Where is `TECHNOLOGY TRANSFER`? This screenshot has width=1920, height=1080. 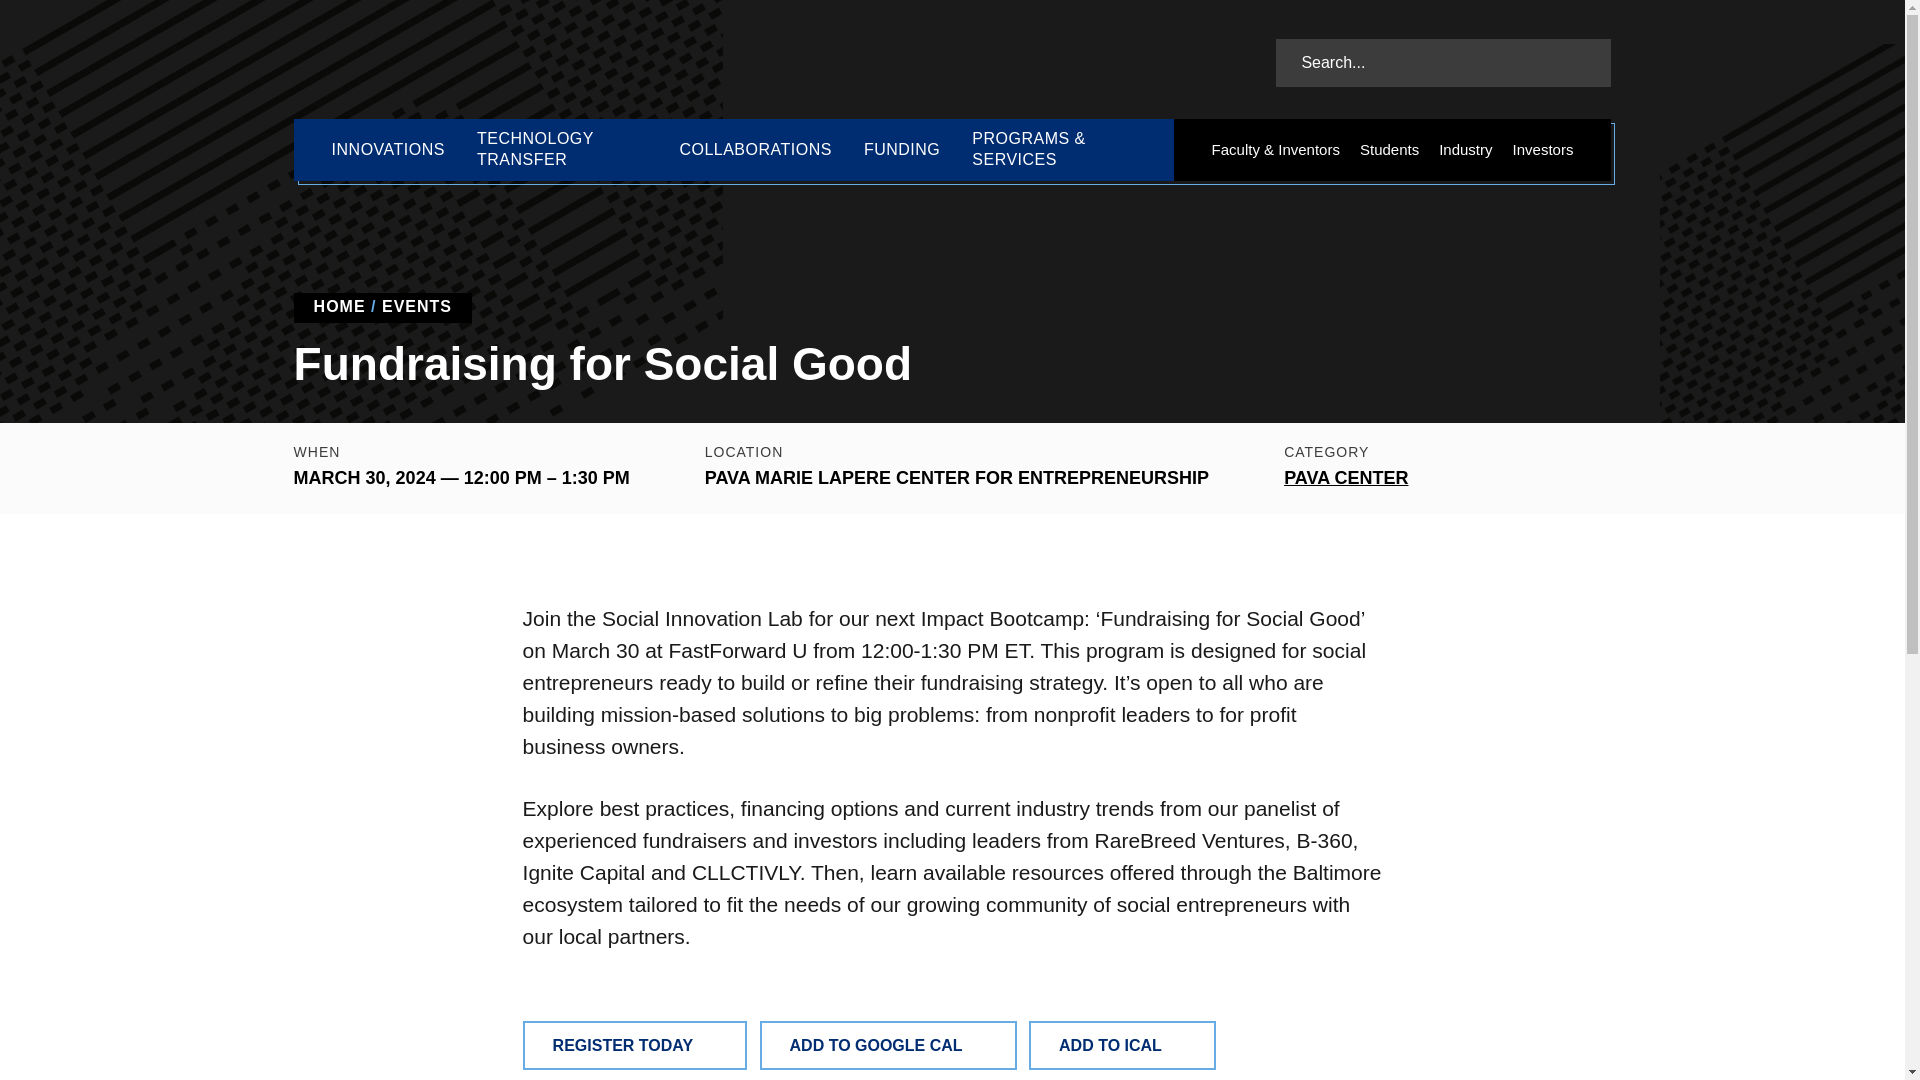
TECHNOLOGY TRANSFER is located at coordinates (561, 150).